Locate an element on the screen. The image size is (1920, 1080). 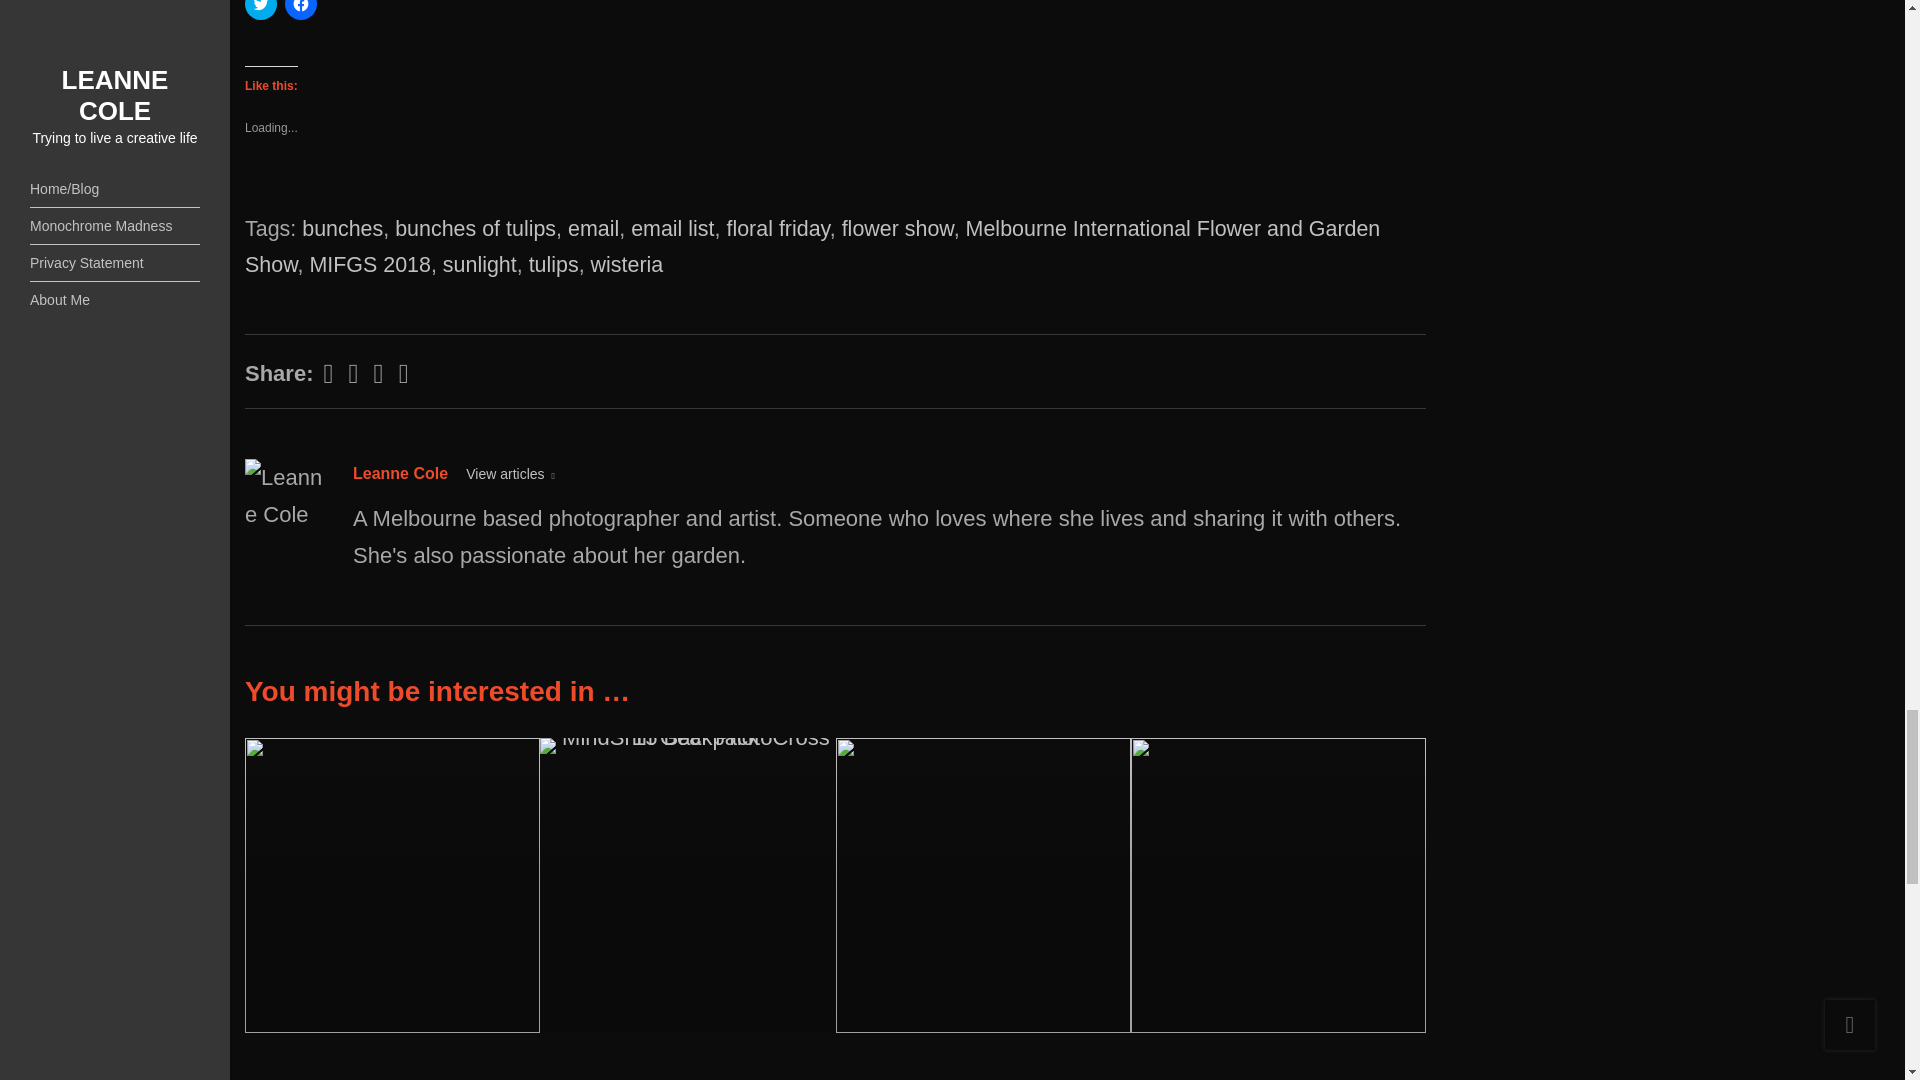
flower show is located at coordinates (898, 228).